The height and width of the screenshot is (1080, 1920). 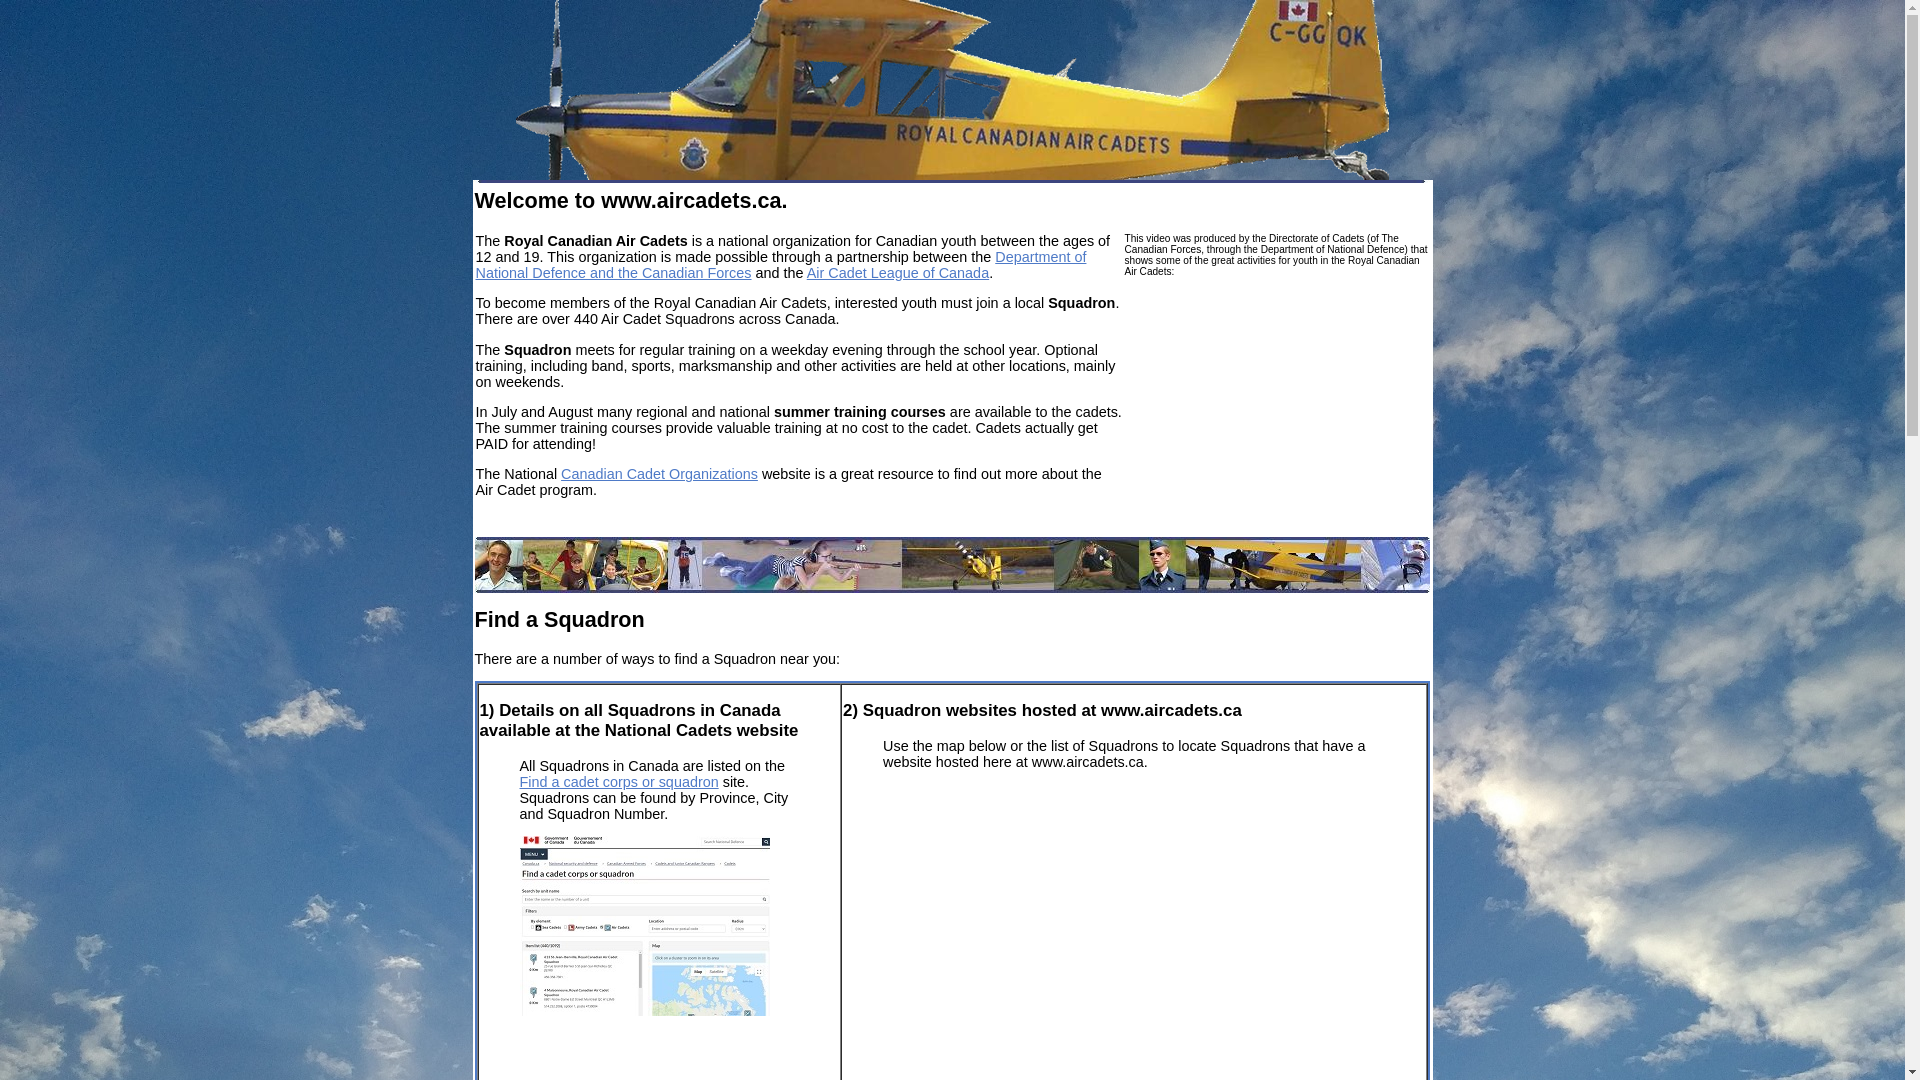 I want to click on Air Cadet League of Canada, so click(x=898, y=273).